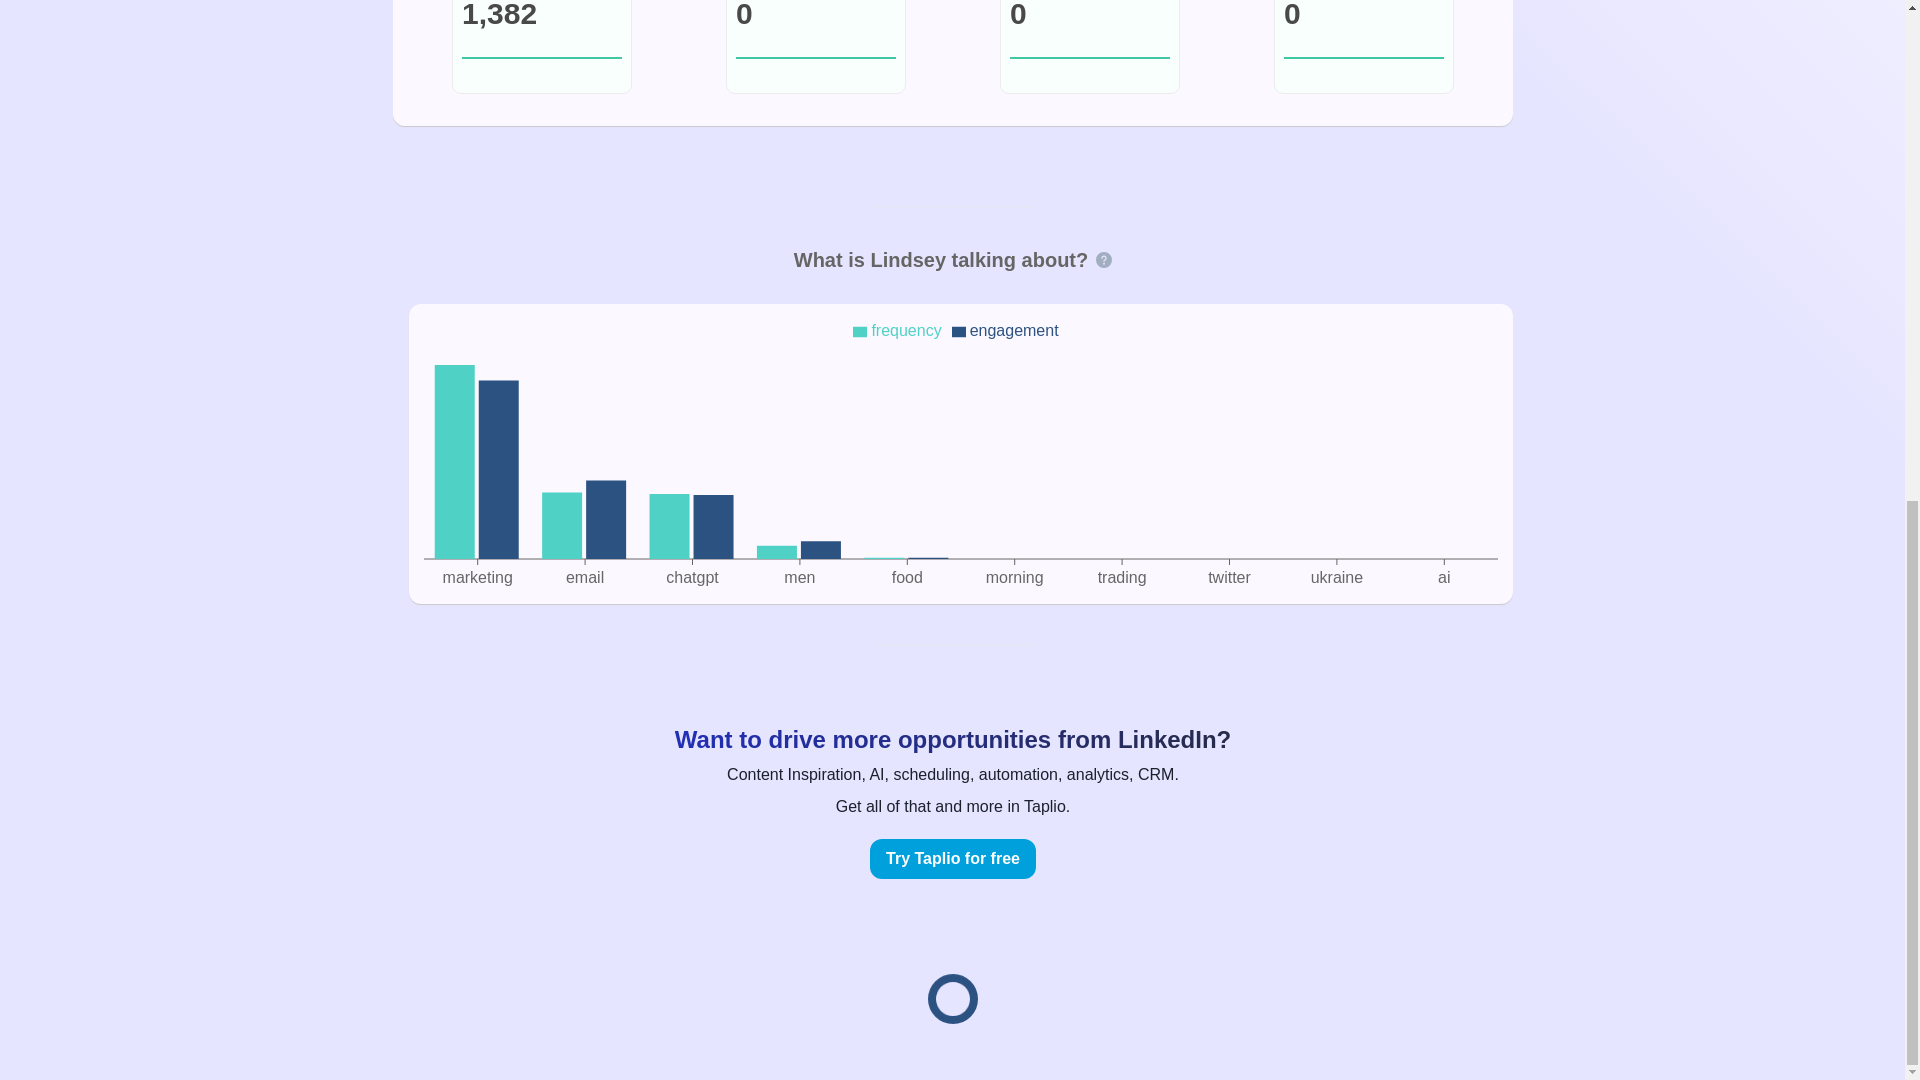 This screenshot has width=1920, height=1080. Describe the element at coordinates (476, 578) in the screenshot. I see `marketing` at that location.